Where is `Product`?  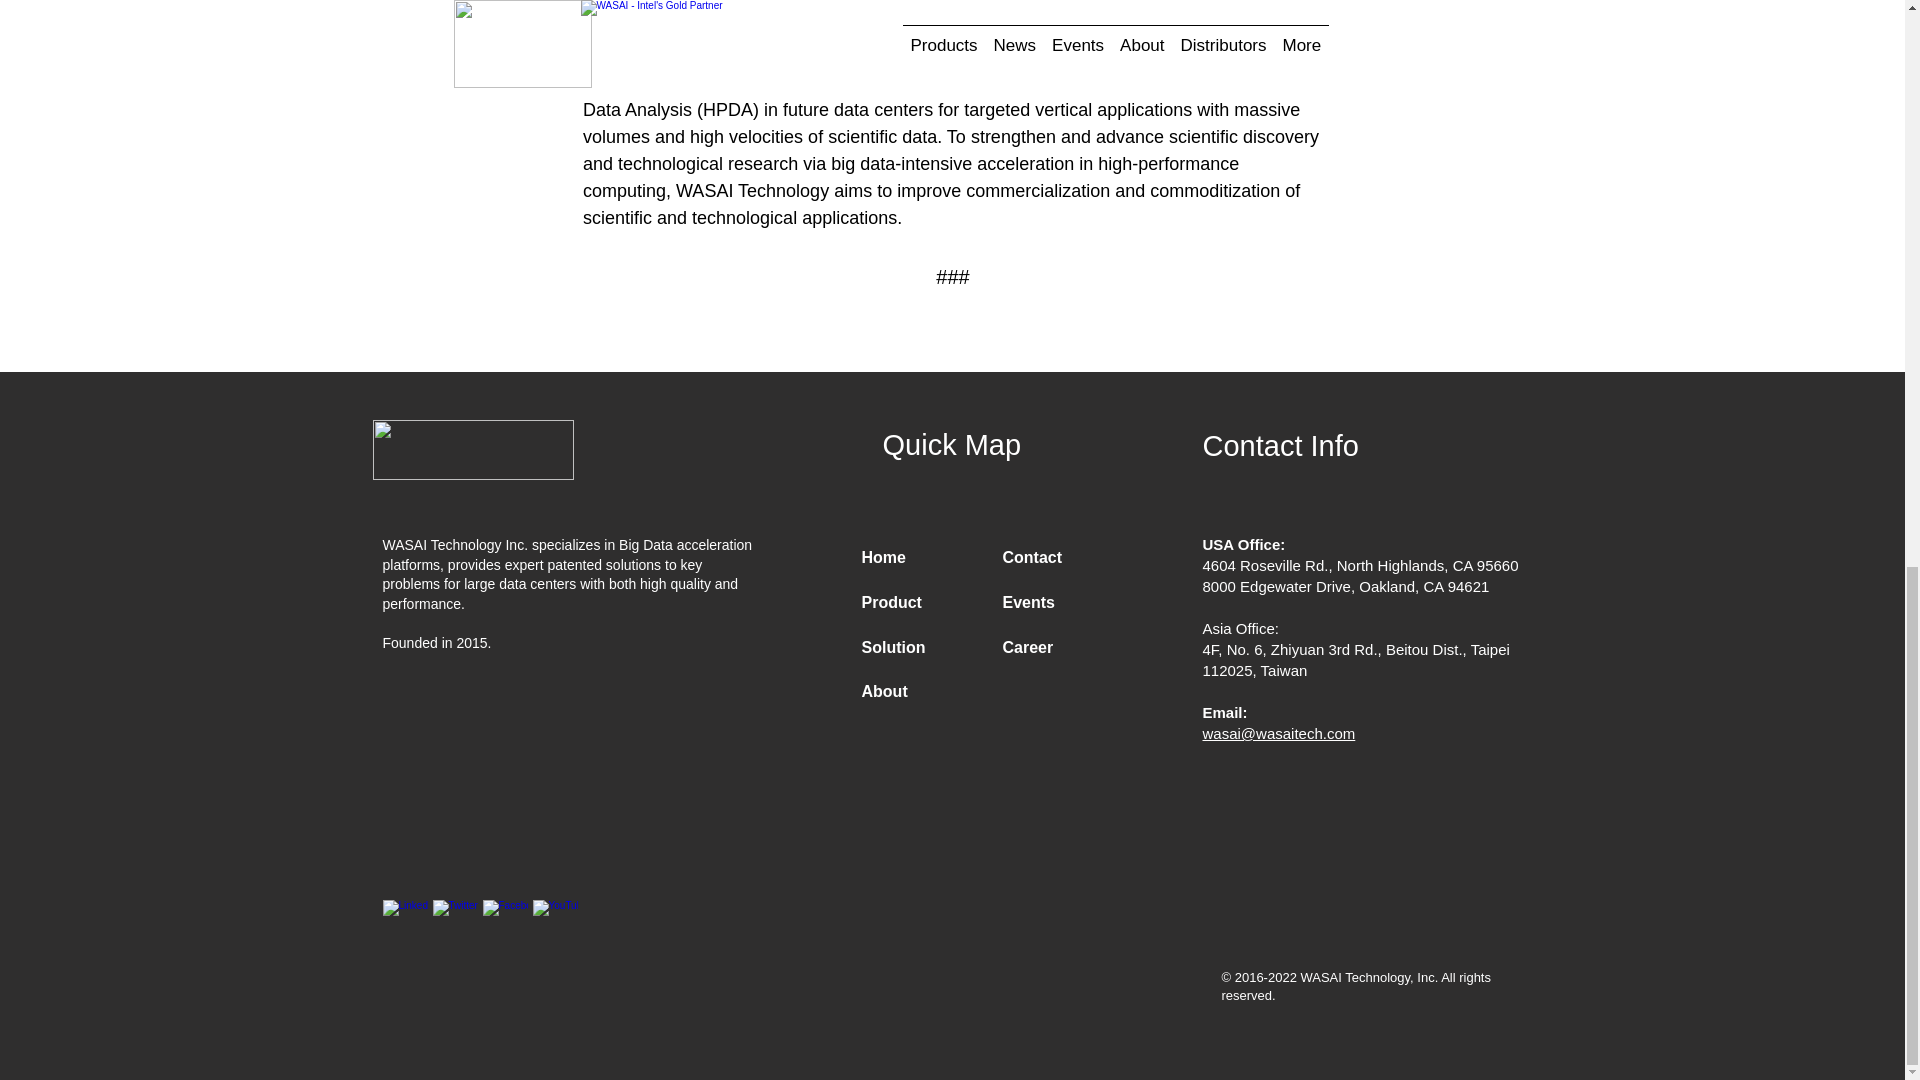 Product is located at coordinates (892, 602).